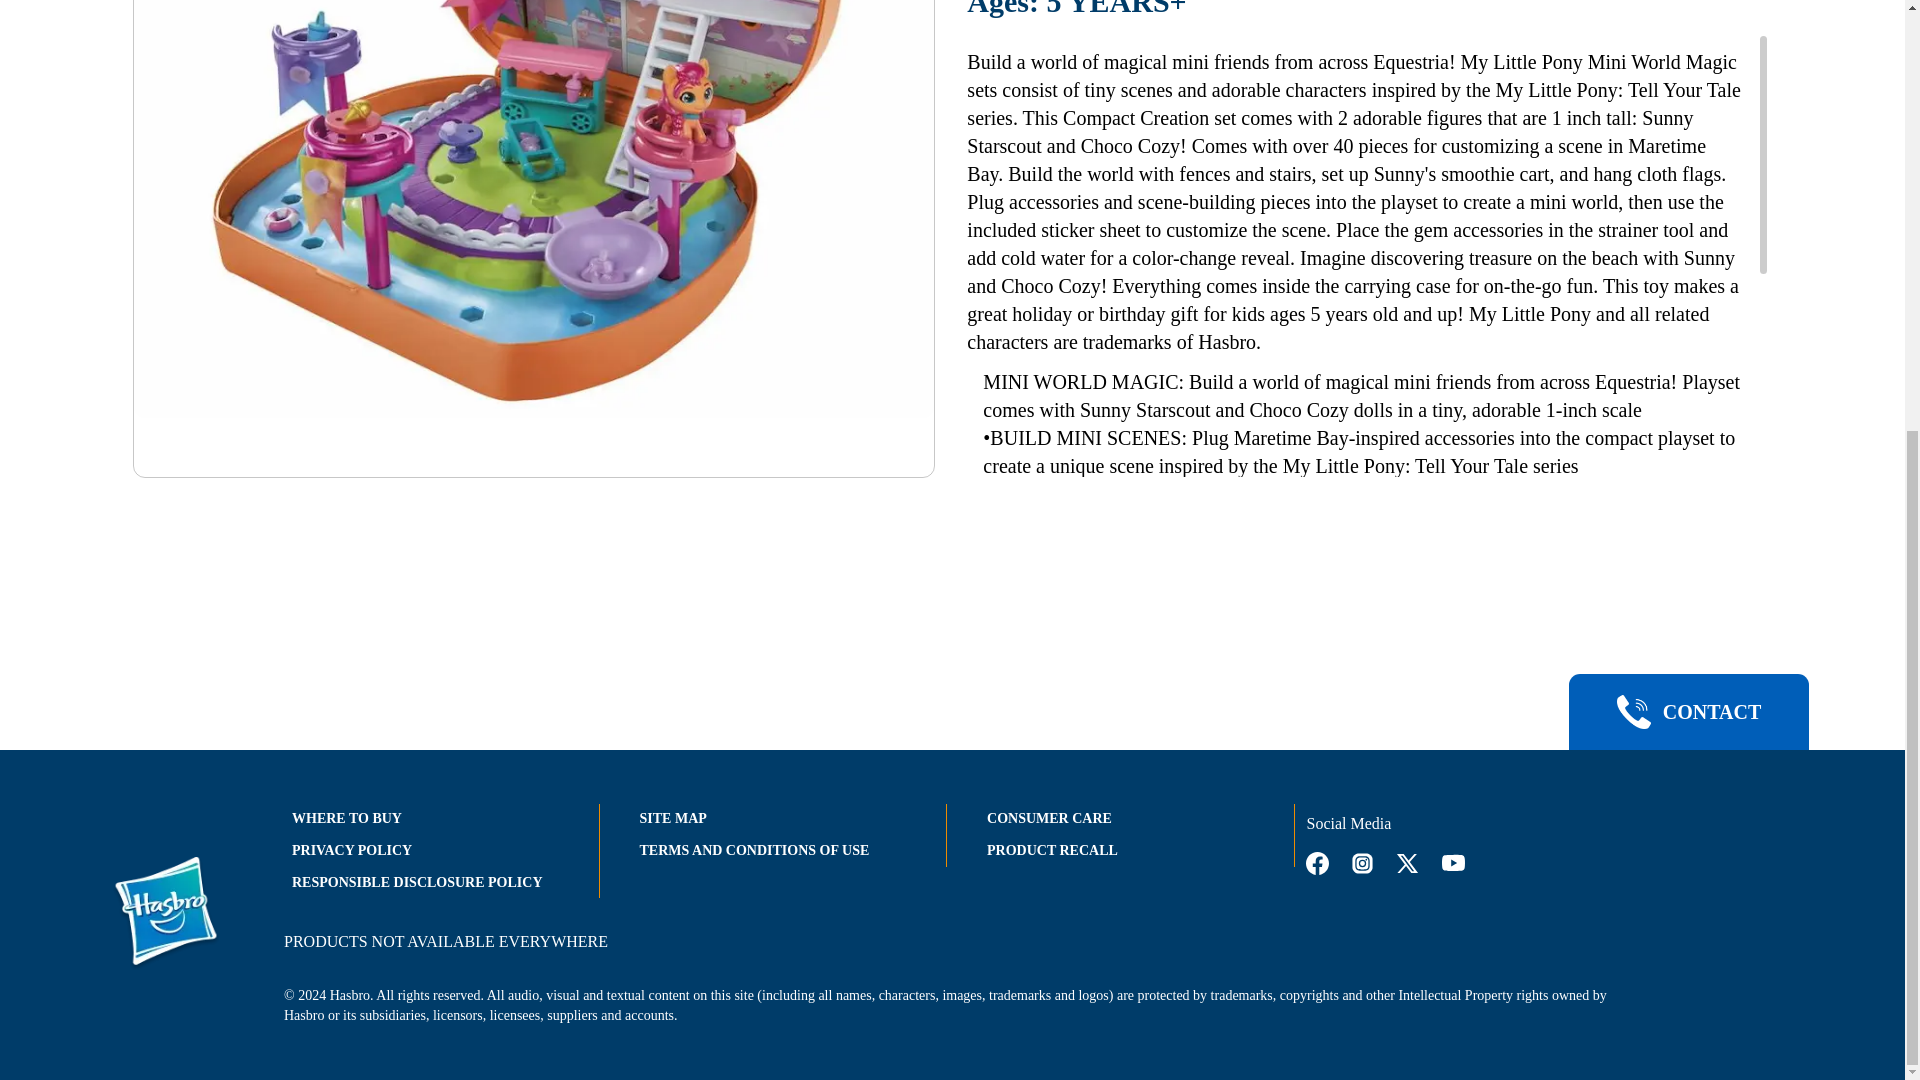  Describe the element at coordinates (754, 850) in the screenshot. I see `TERMS AND CONDITIONS OF USE` at that location.